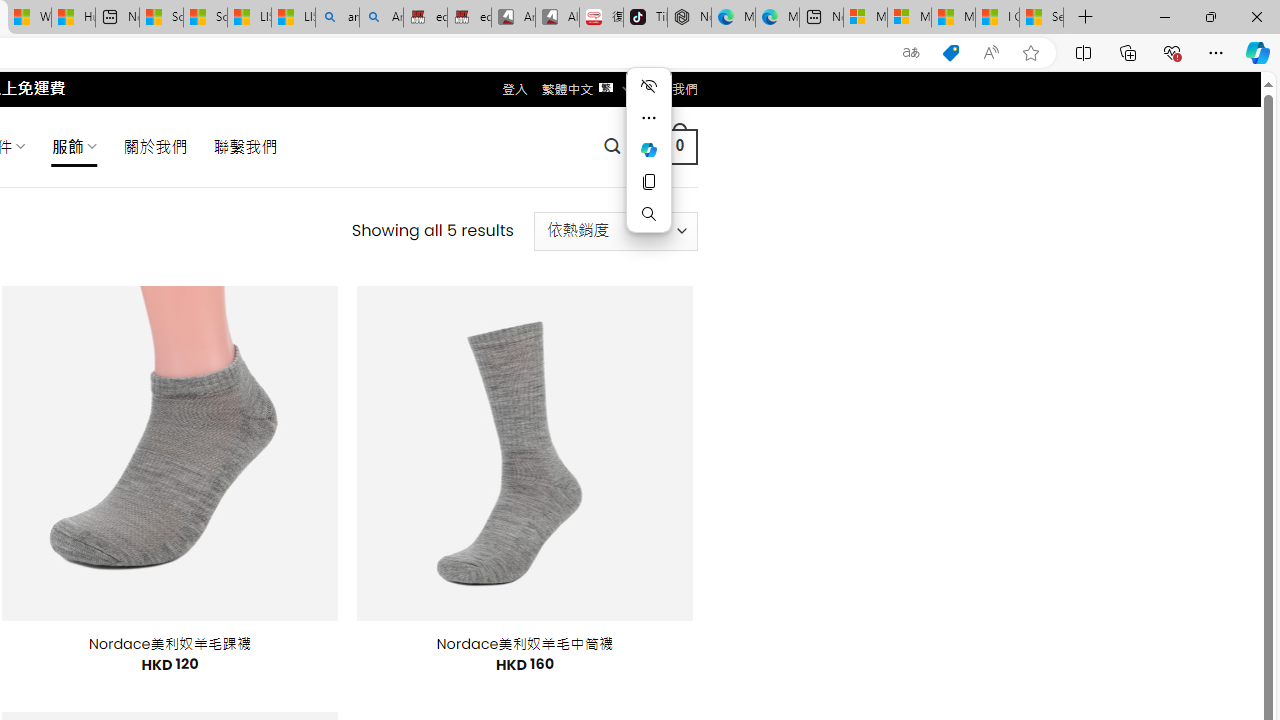 The width and height of the screenshot is (1280, 720). I want to click on amazon - Search, so click(338, 18).